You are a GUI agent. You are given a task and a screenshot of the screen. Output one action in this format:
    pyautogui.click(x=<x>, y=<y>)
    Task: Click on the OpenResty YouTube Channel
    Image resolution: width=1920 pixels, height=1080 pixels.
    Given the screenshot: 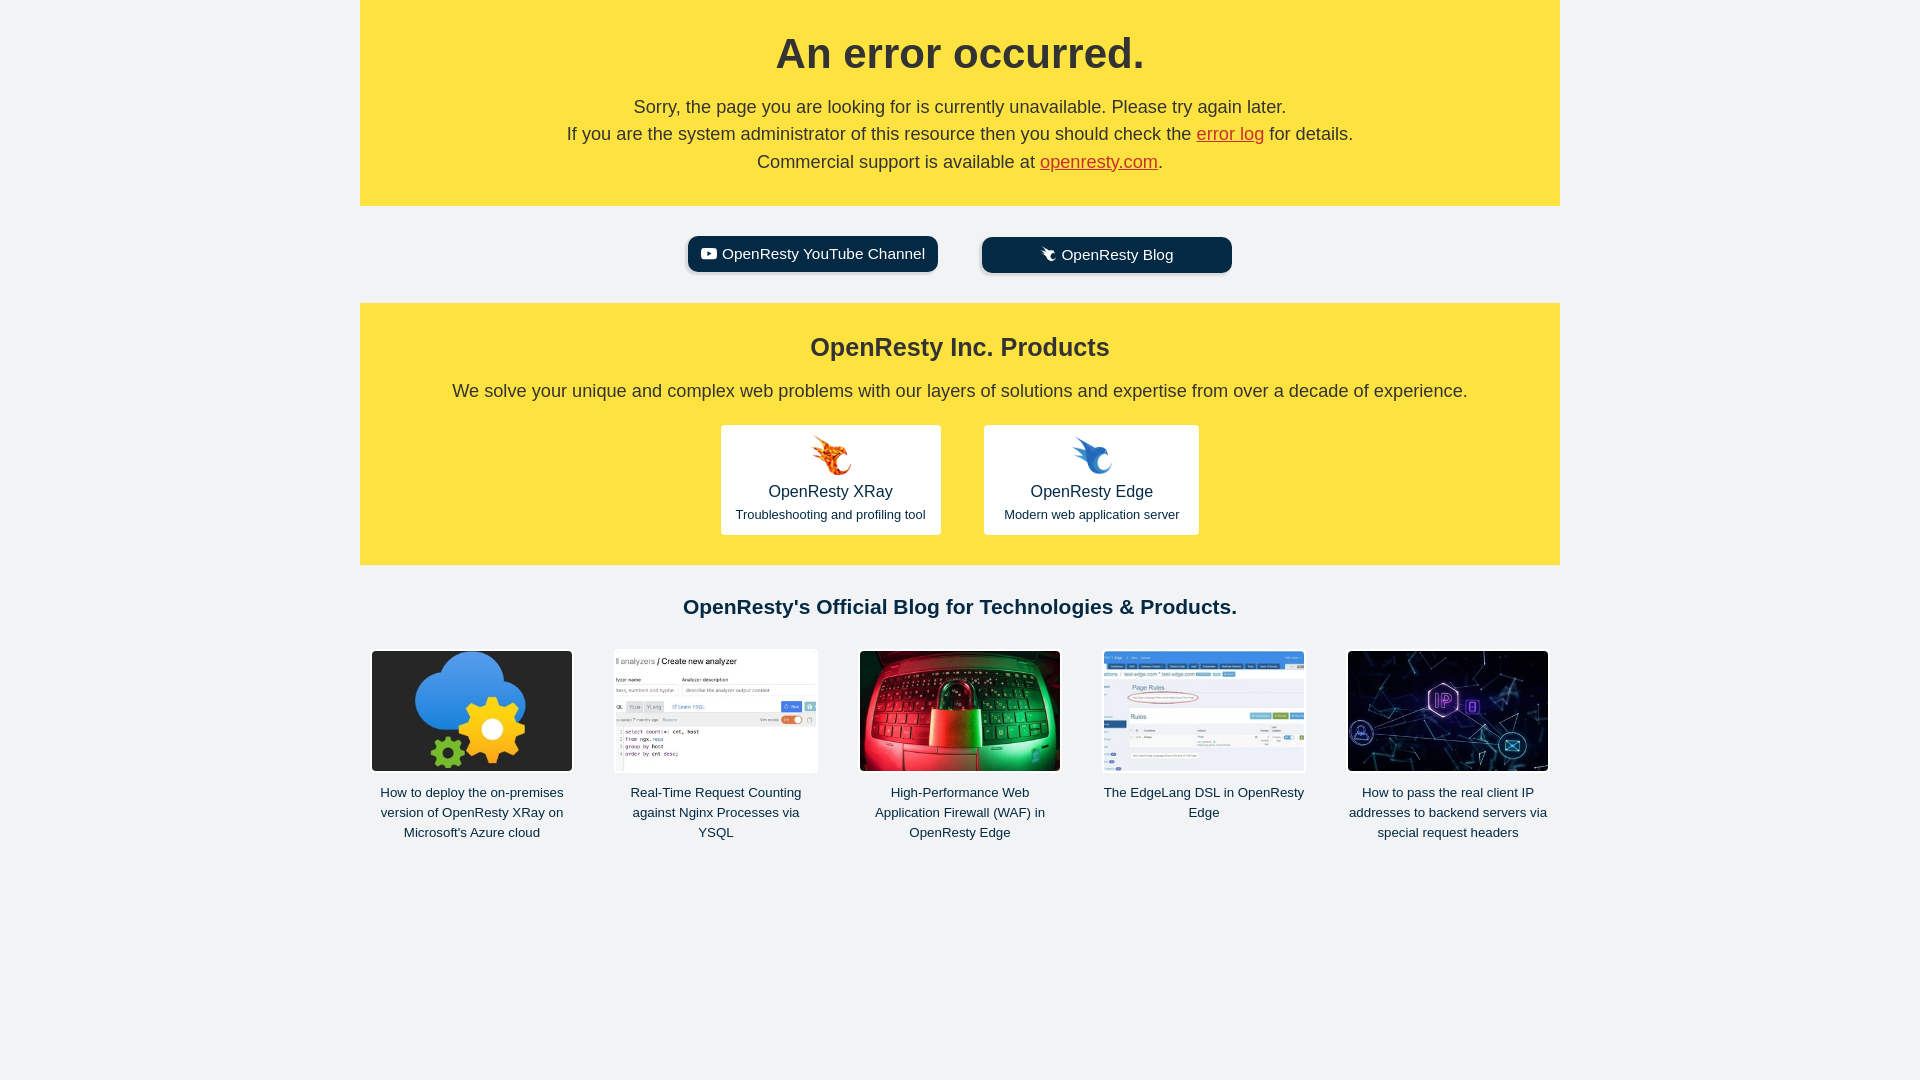 What is the action you would take?
    pyautogui.click(x=812, y=254)
    